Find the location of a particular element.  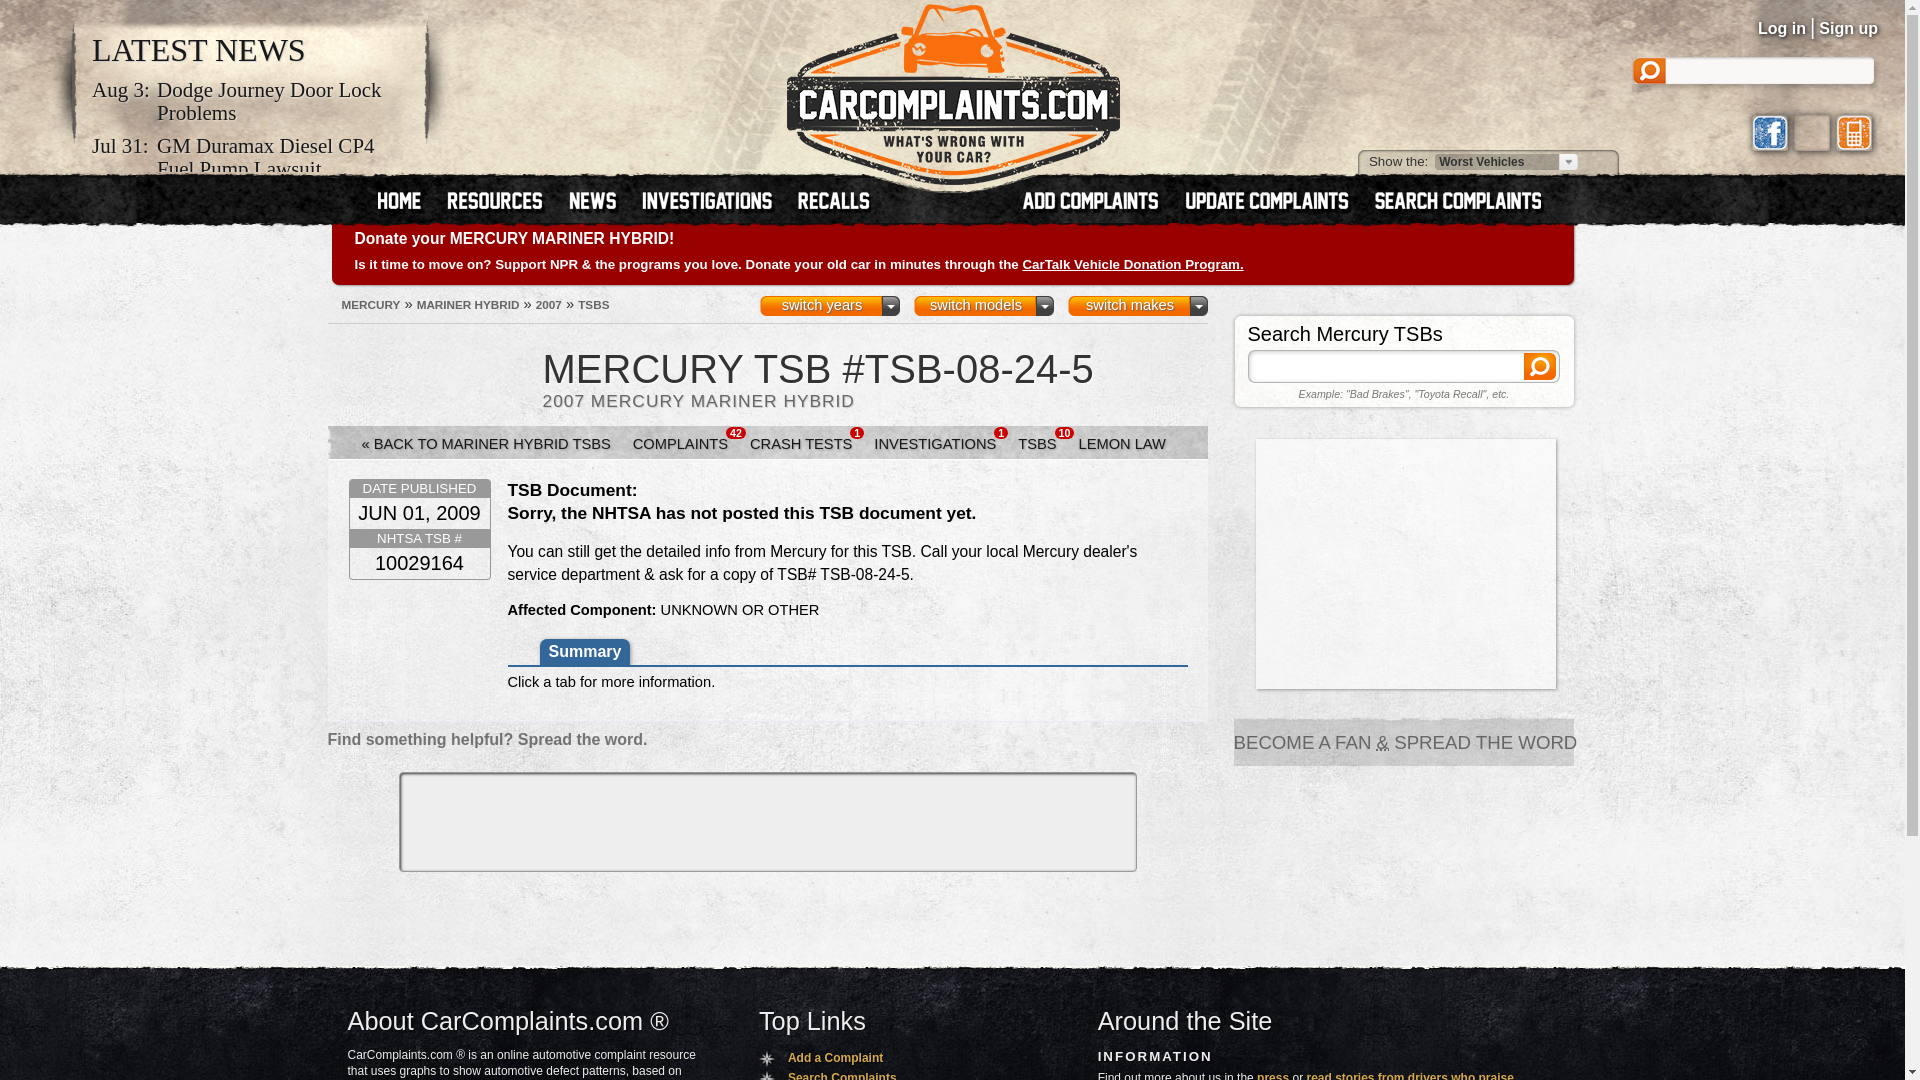

Dodge Journey Door Lock Problems is located at coordinates (284, 102).